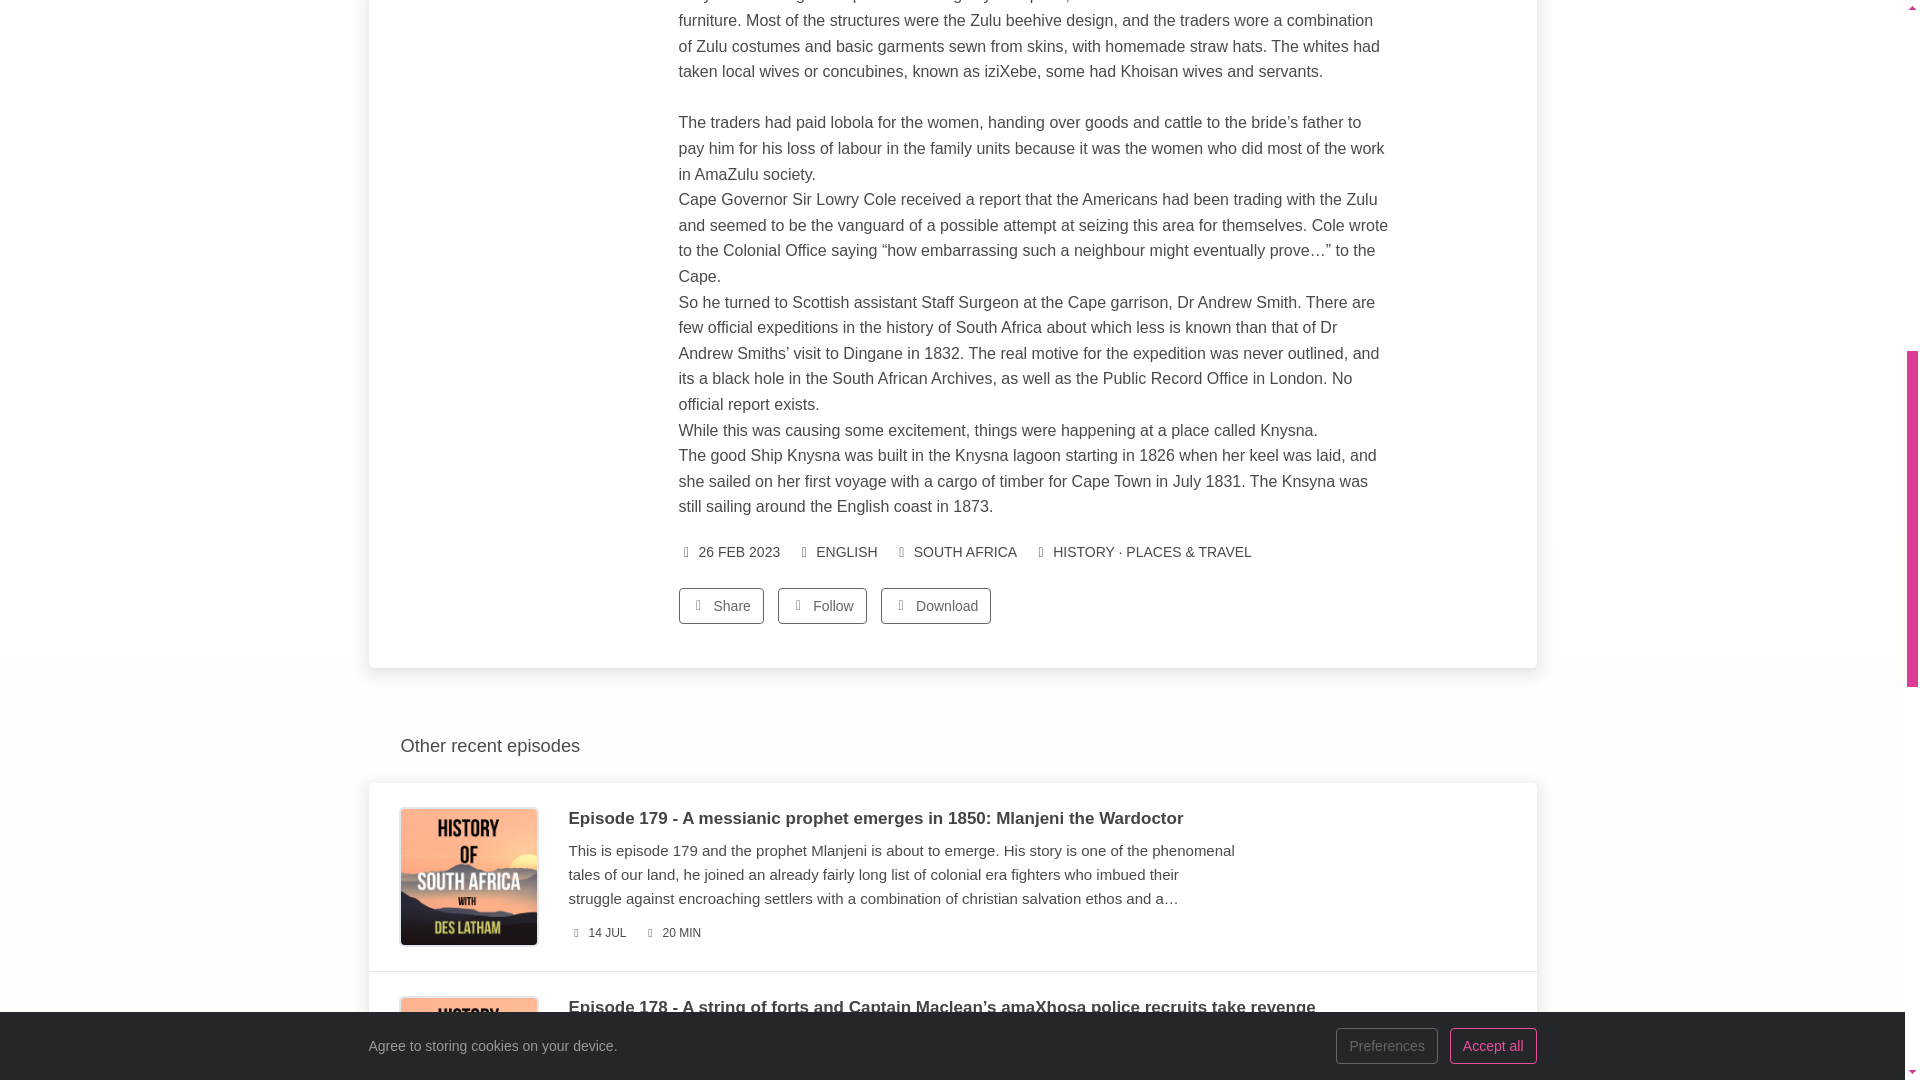  What do you see at coordinates (728, 552) in the screenshot?
I see `Publish date` at bounding box center [728, 552].